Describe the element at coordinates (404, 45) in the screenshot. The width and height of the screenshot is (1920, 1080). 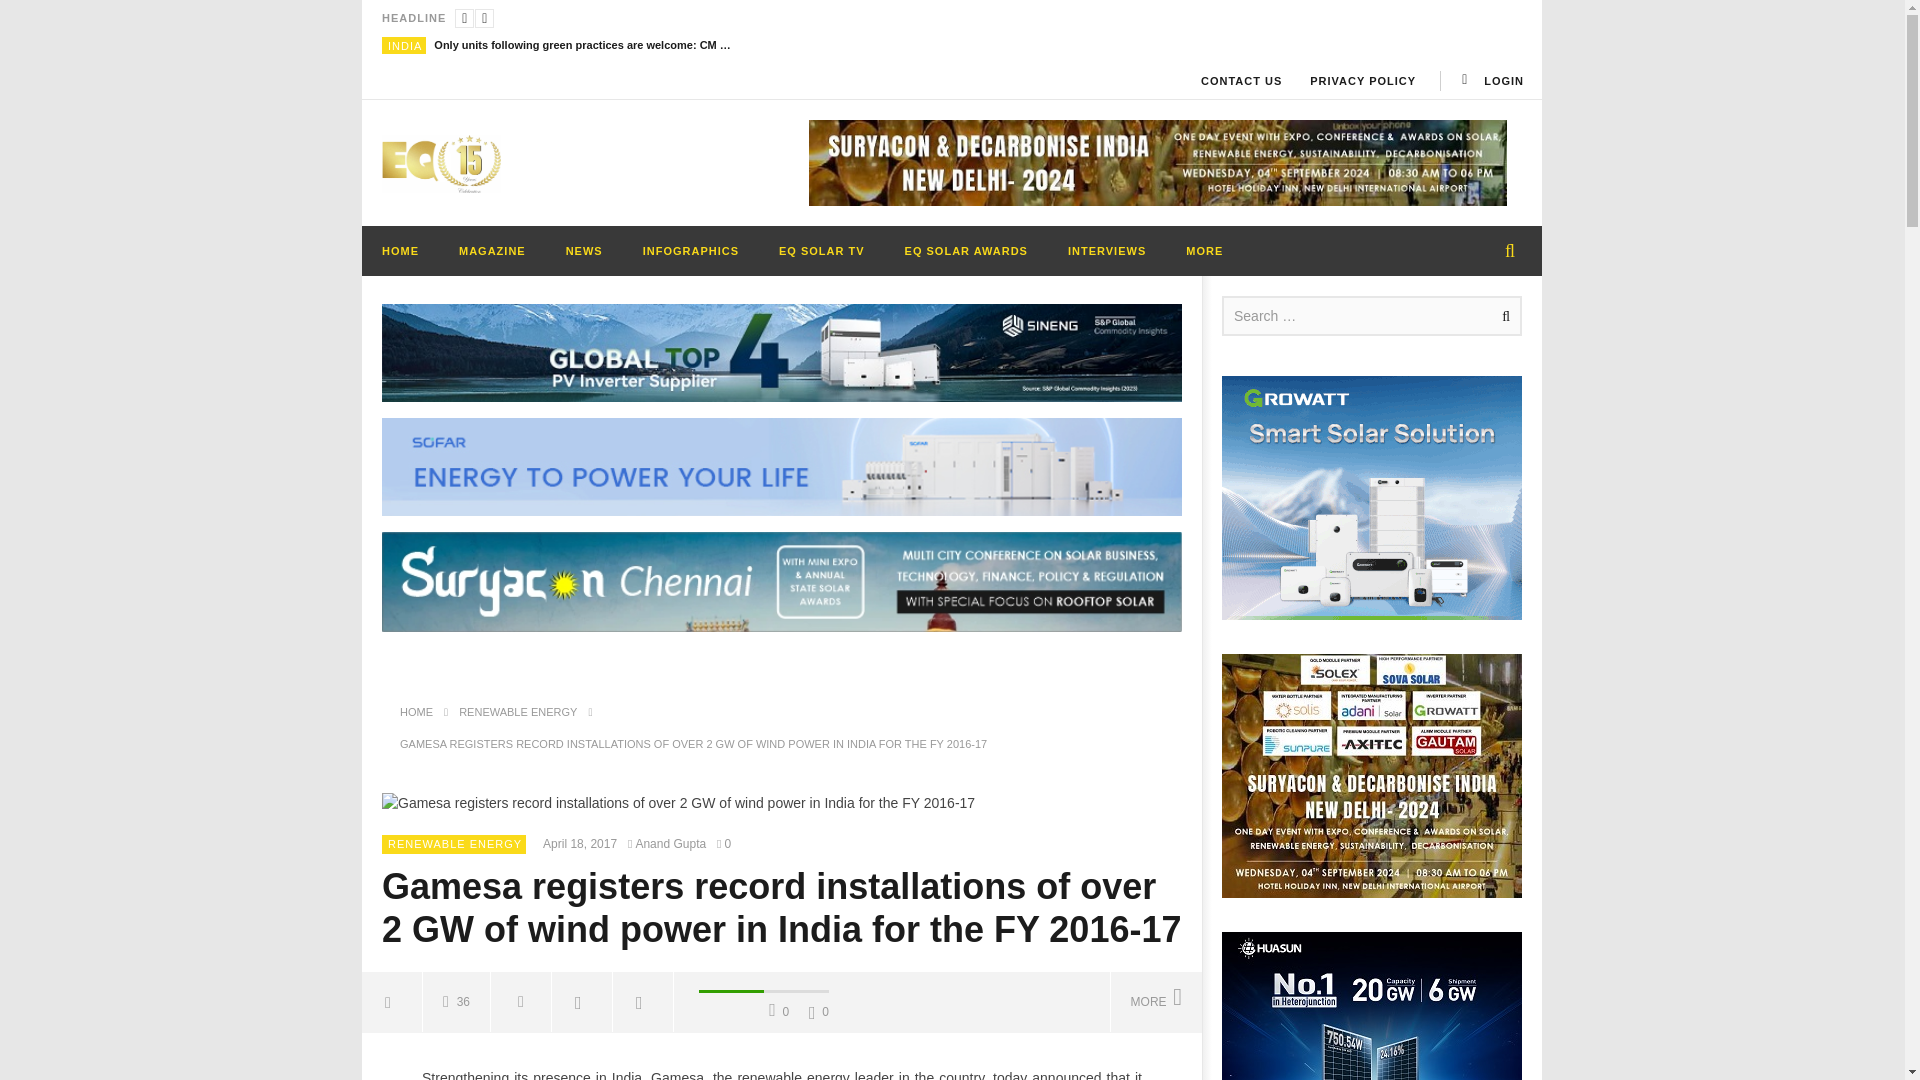
I see `INDIA` at that location.